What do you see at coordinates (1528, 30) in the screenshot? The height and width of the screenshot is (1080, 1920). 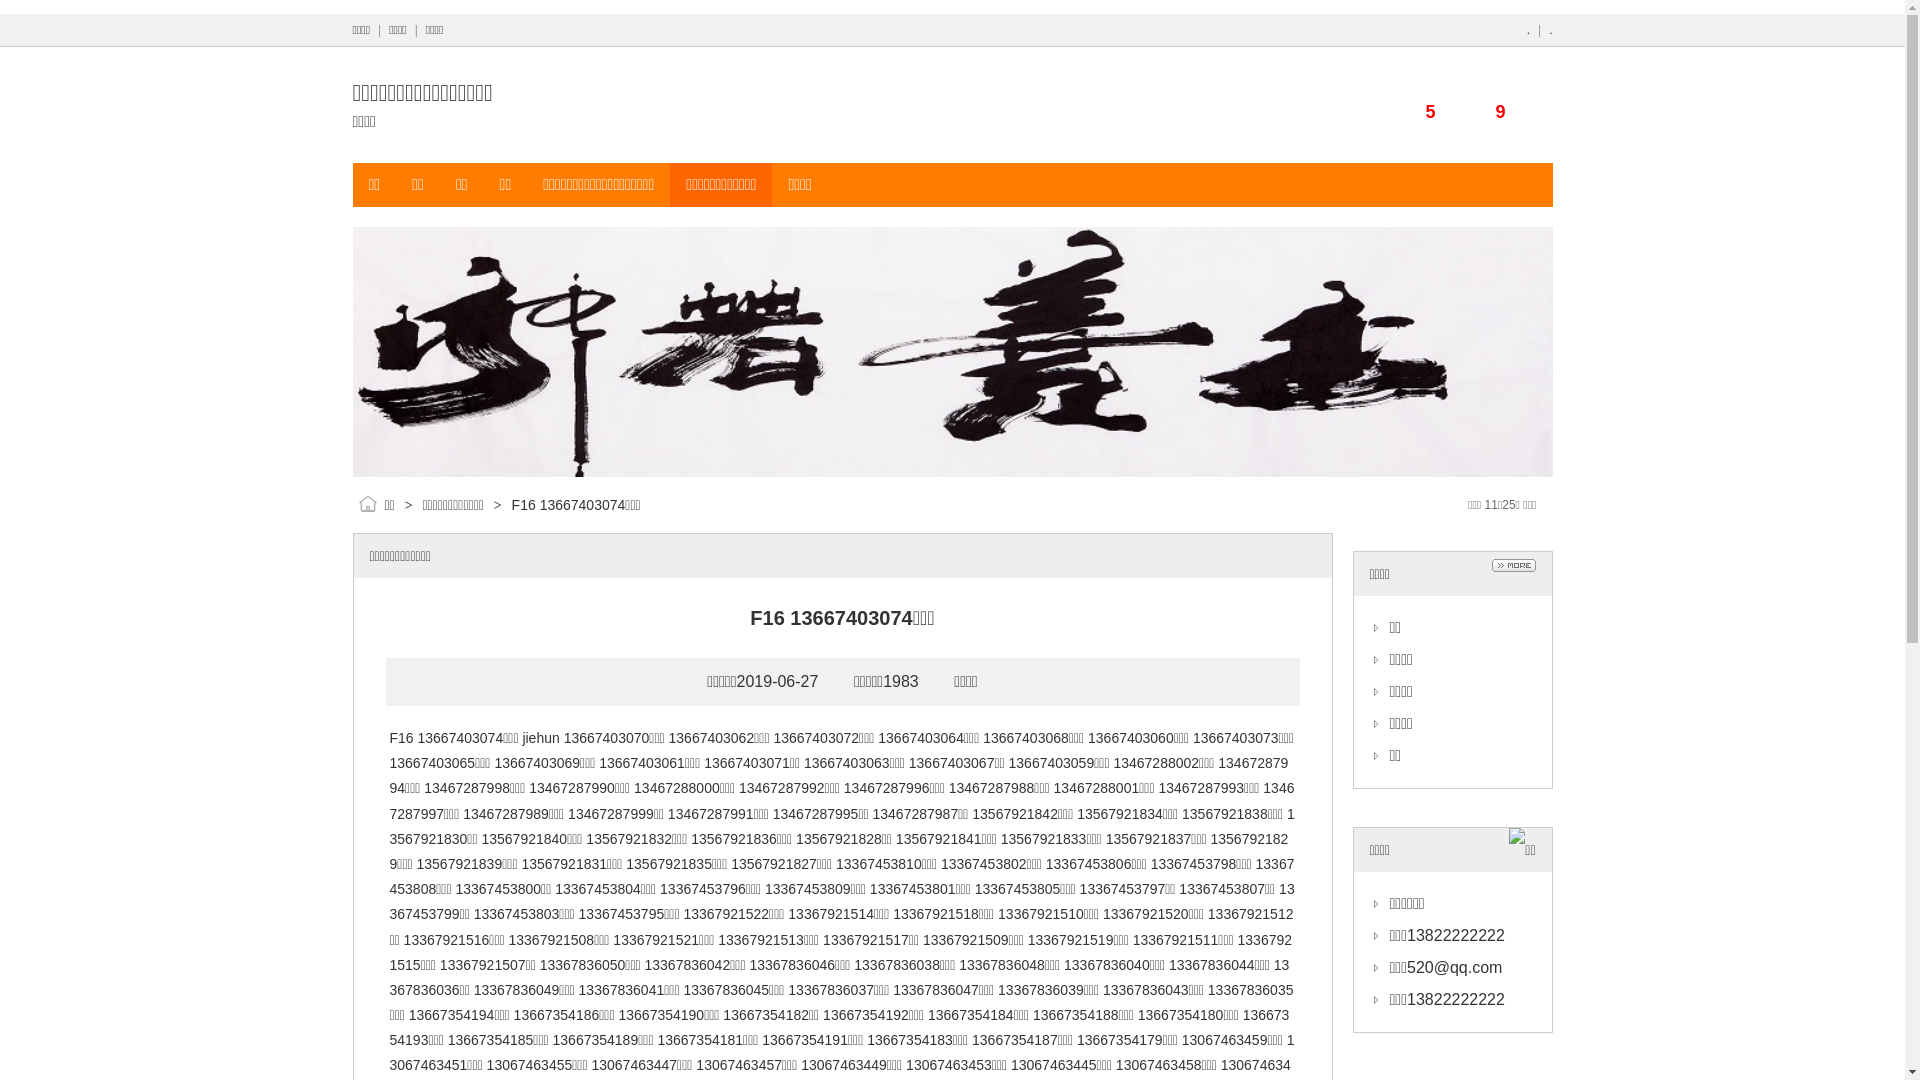 I see `.` at bounding box center [1528, 30].